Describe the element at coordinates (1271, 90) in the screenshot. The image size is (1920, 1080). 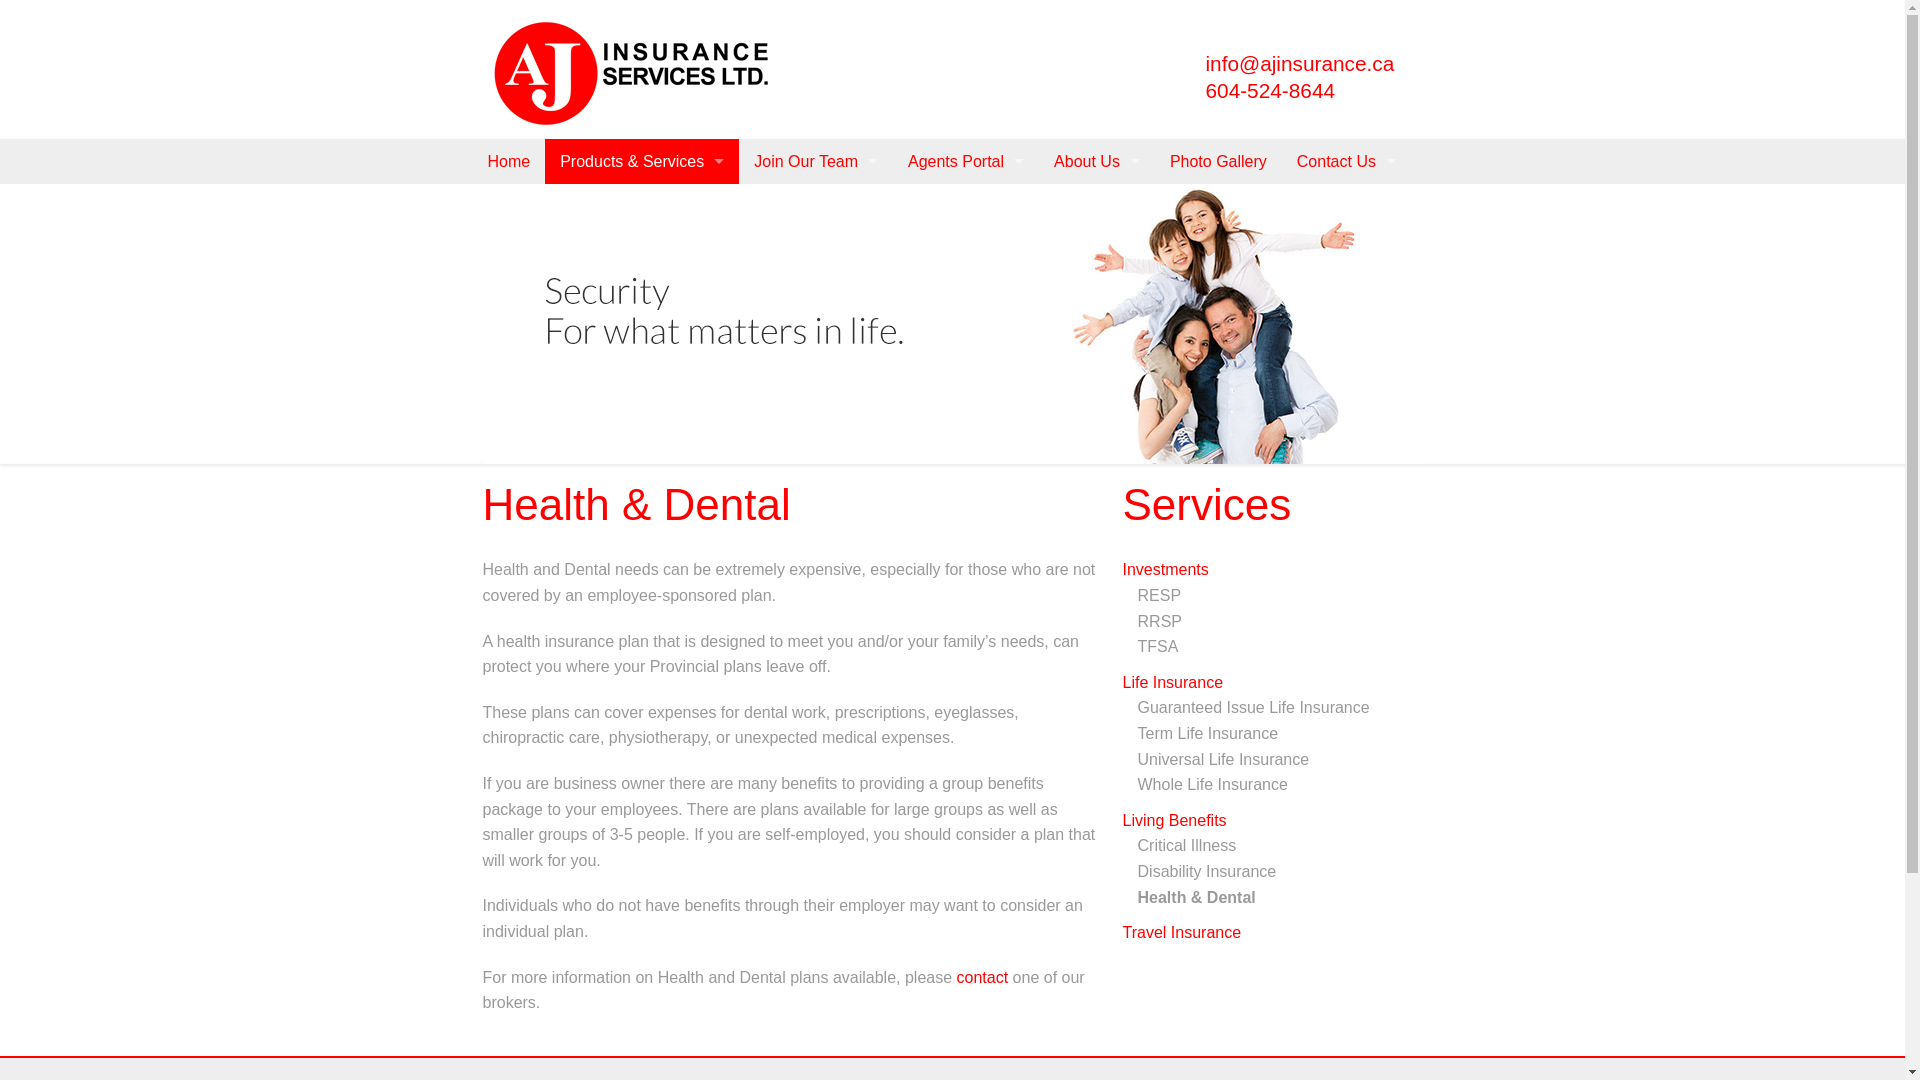
I see `604-524-8644` at that location.